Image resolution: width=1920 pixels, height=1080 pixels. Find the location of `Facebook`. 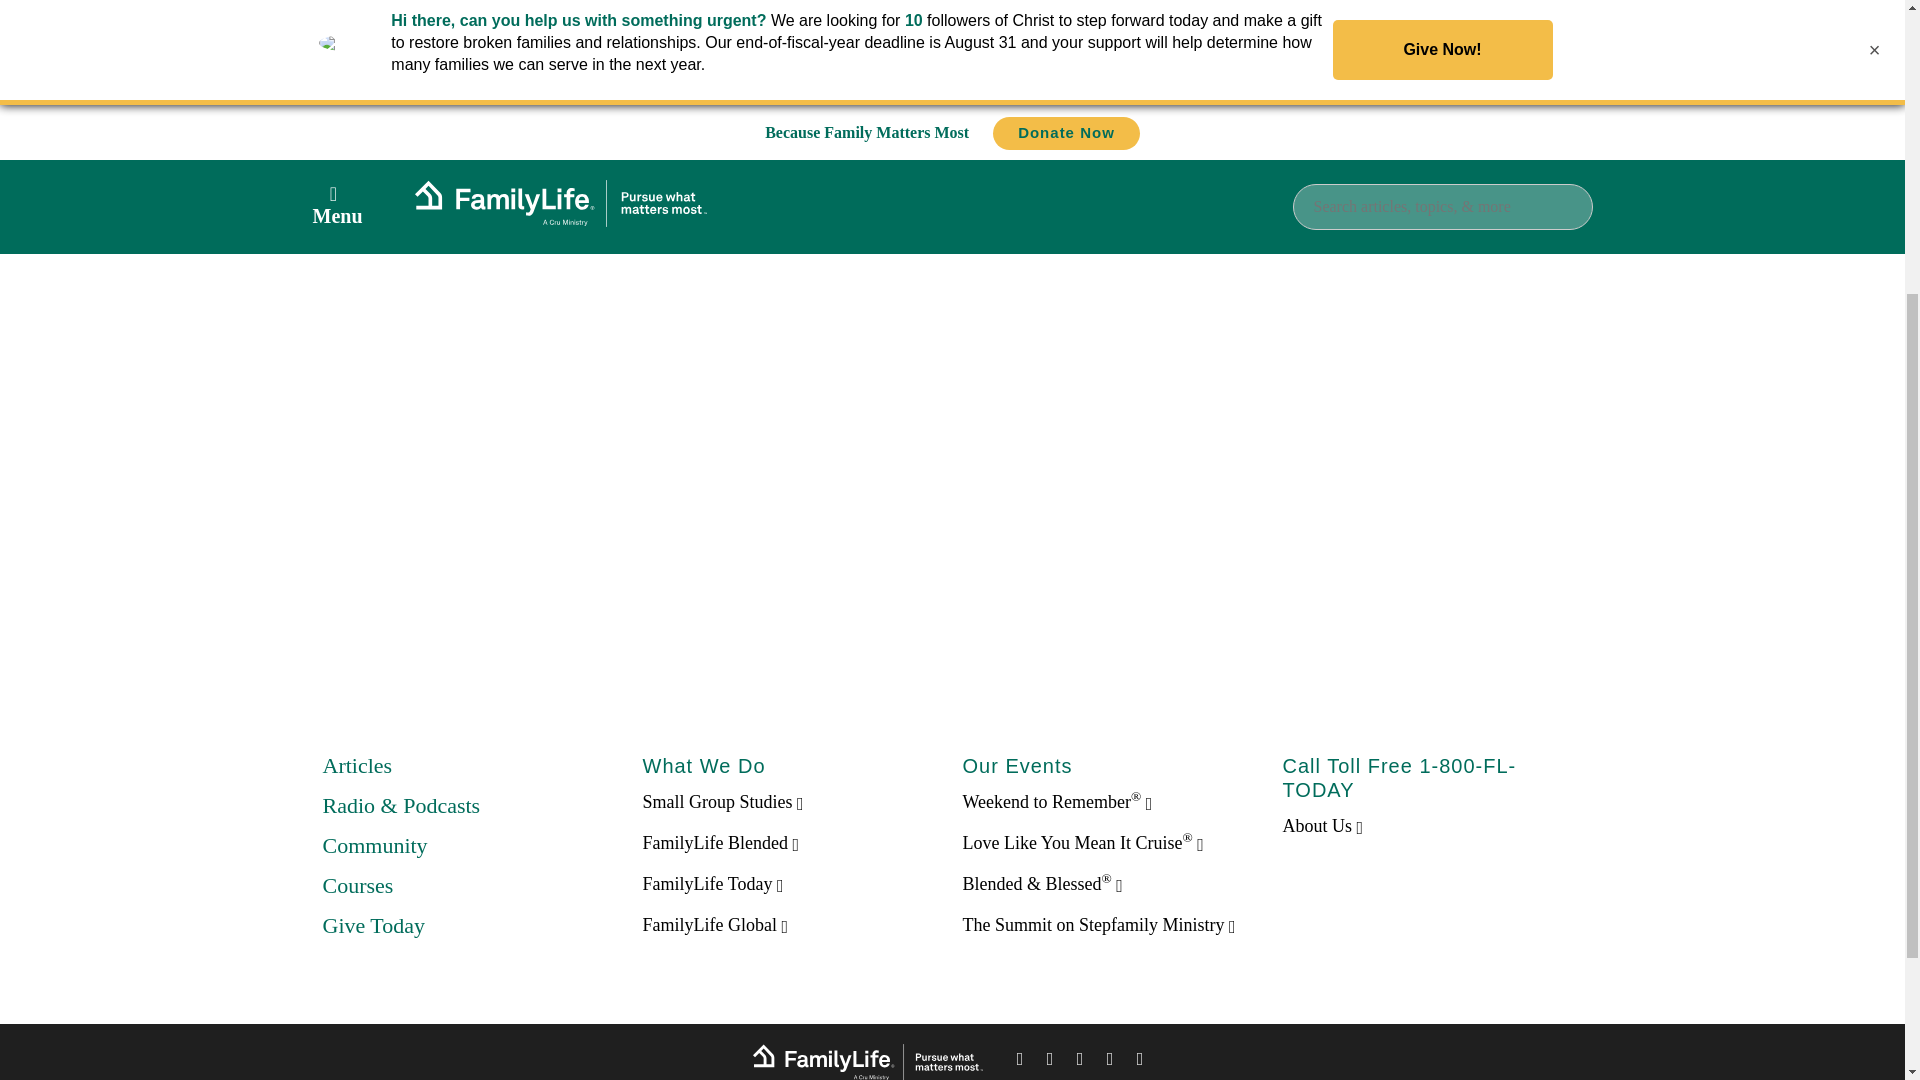

Facebook is located at coordinates (1020, 1062).